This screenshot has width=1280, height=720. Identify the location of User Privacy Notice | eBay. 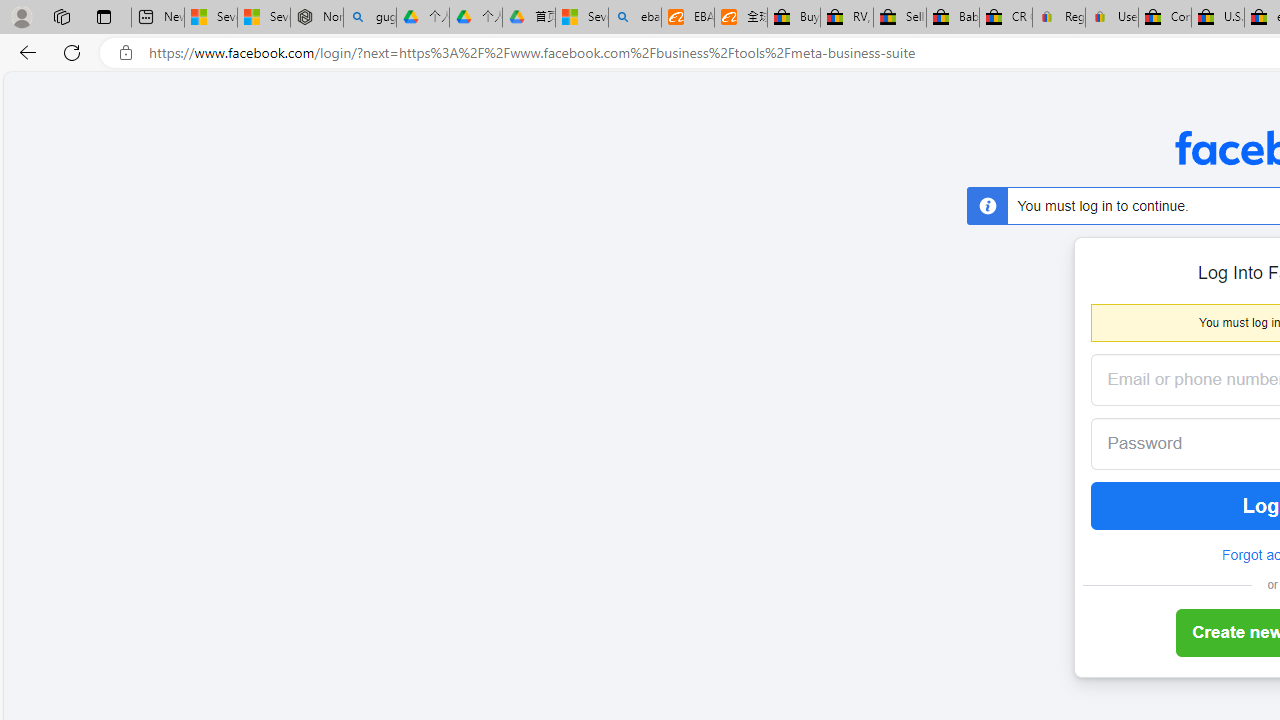
(1111, 18).